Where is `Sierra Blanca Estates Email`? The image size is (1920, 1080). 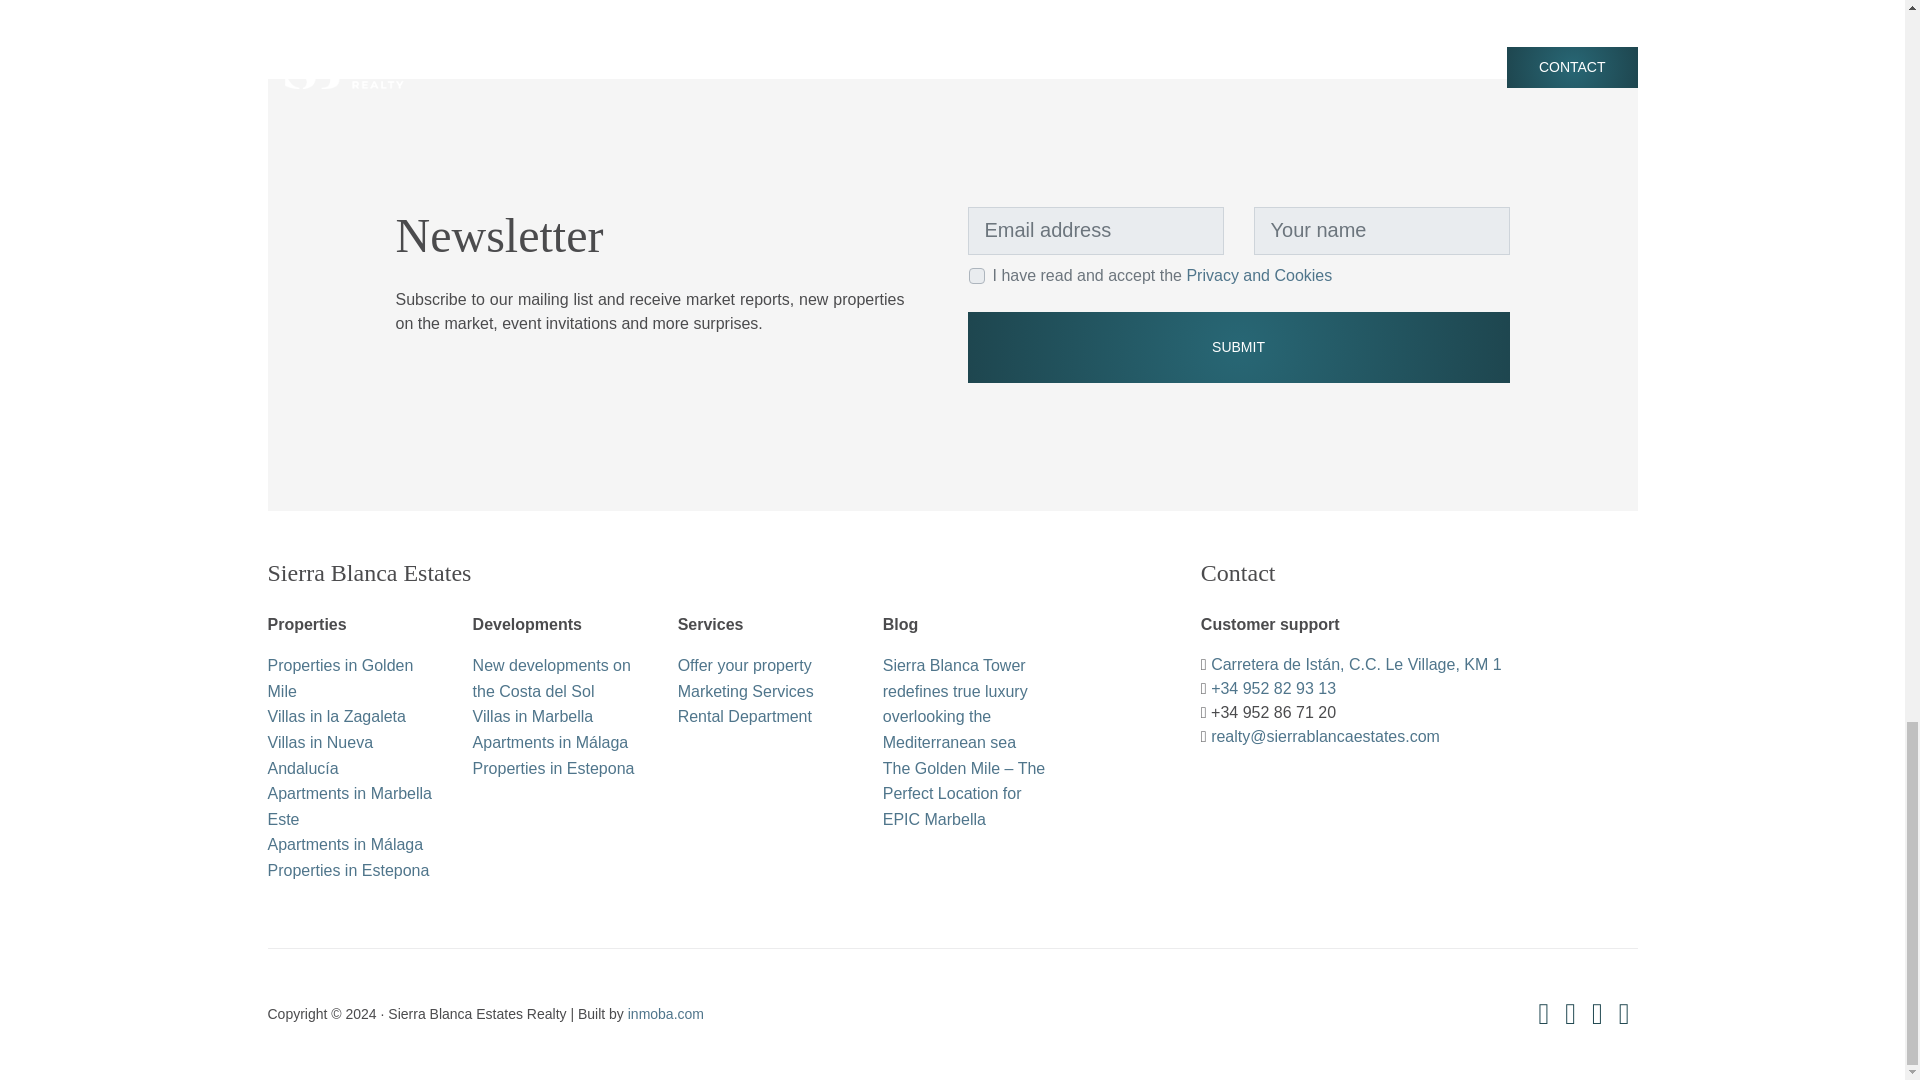 Sierra Blanca Estates Email is located at coordinates (1326, 736).